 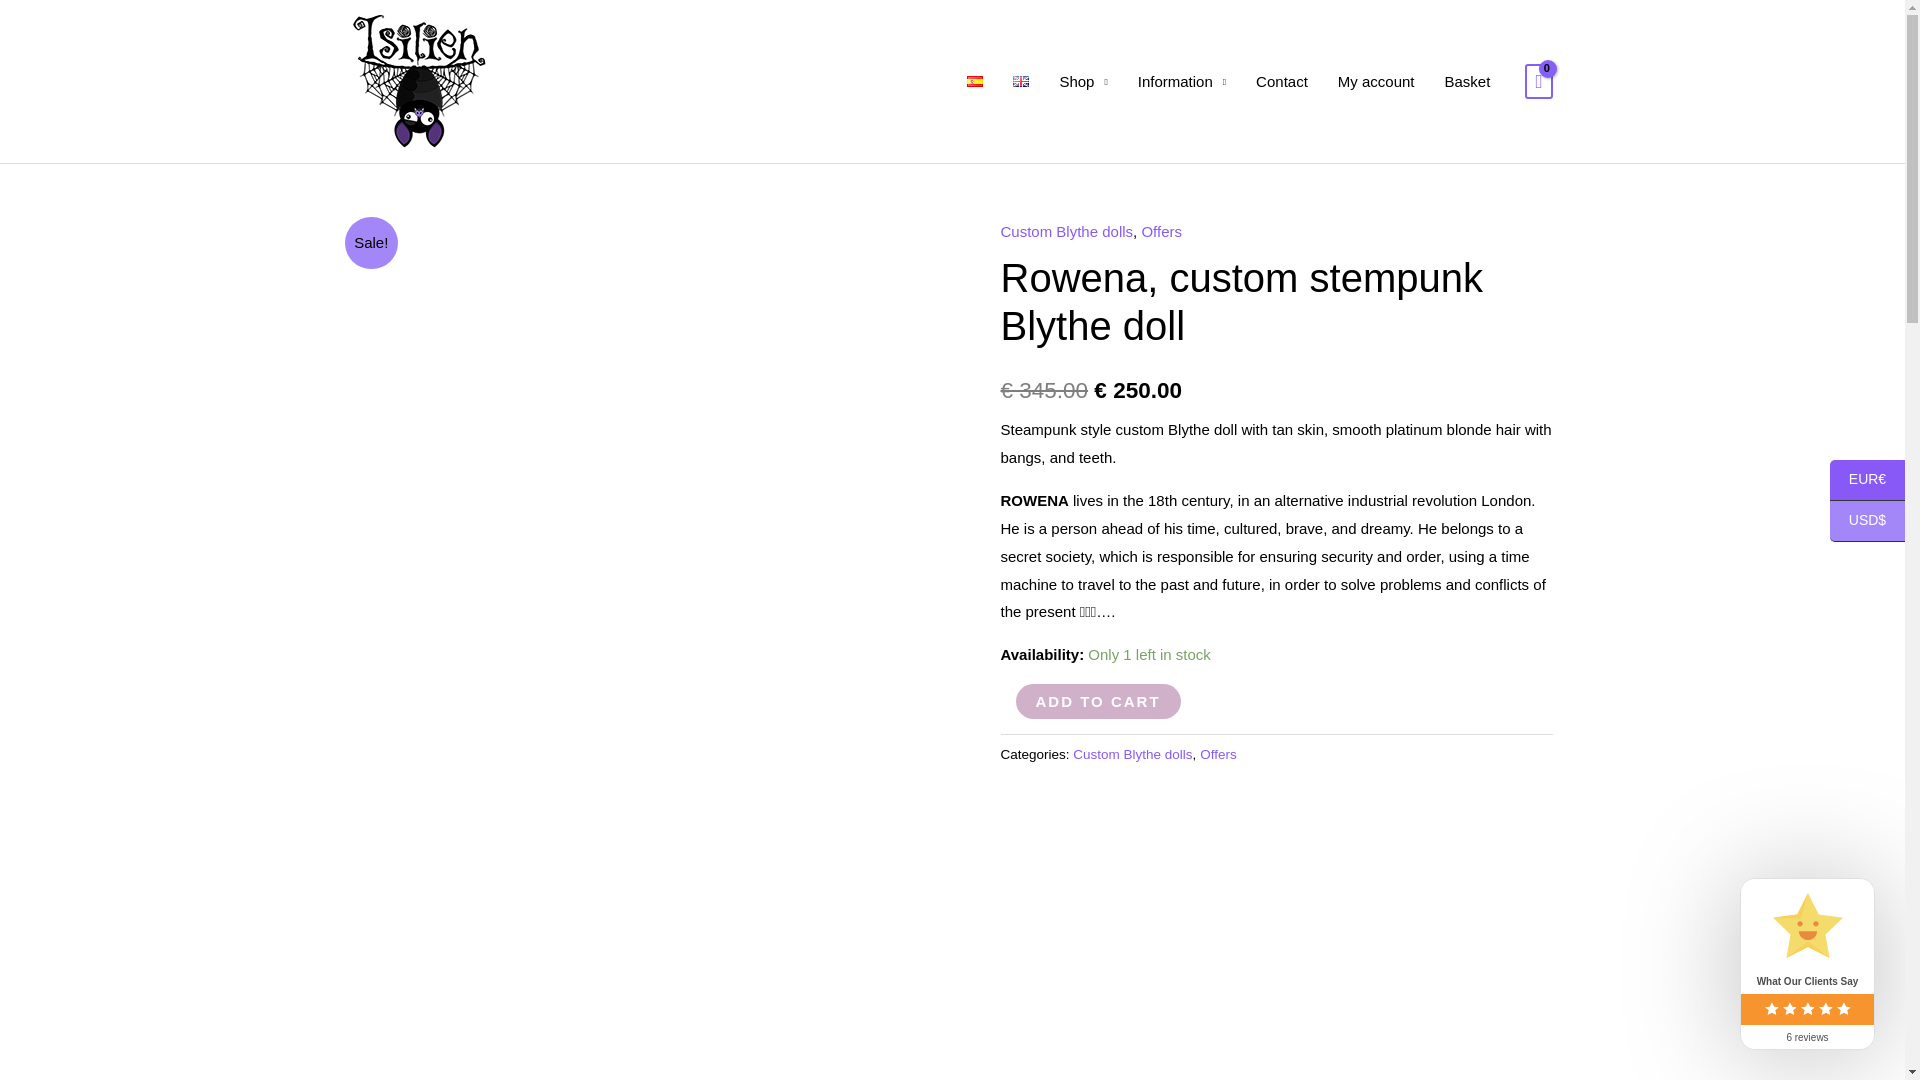 What do you see at coordinates (1281, 80) in the screenshot?
I see `Contact` at bounding box center [1281, 80].